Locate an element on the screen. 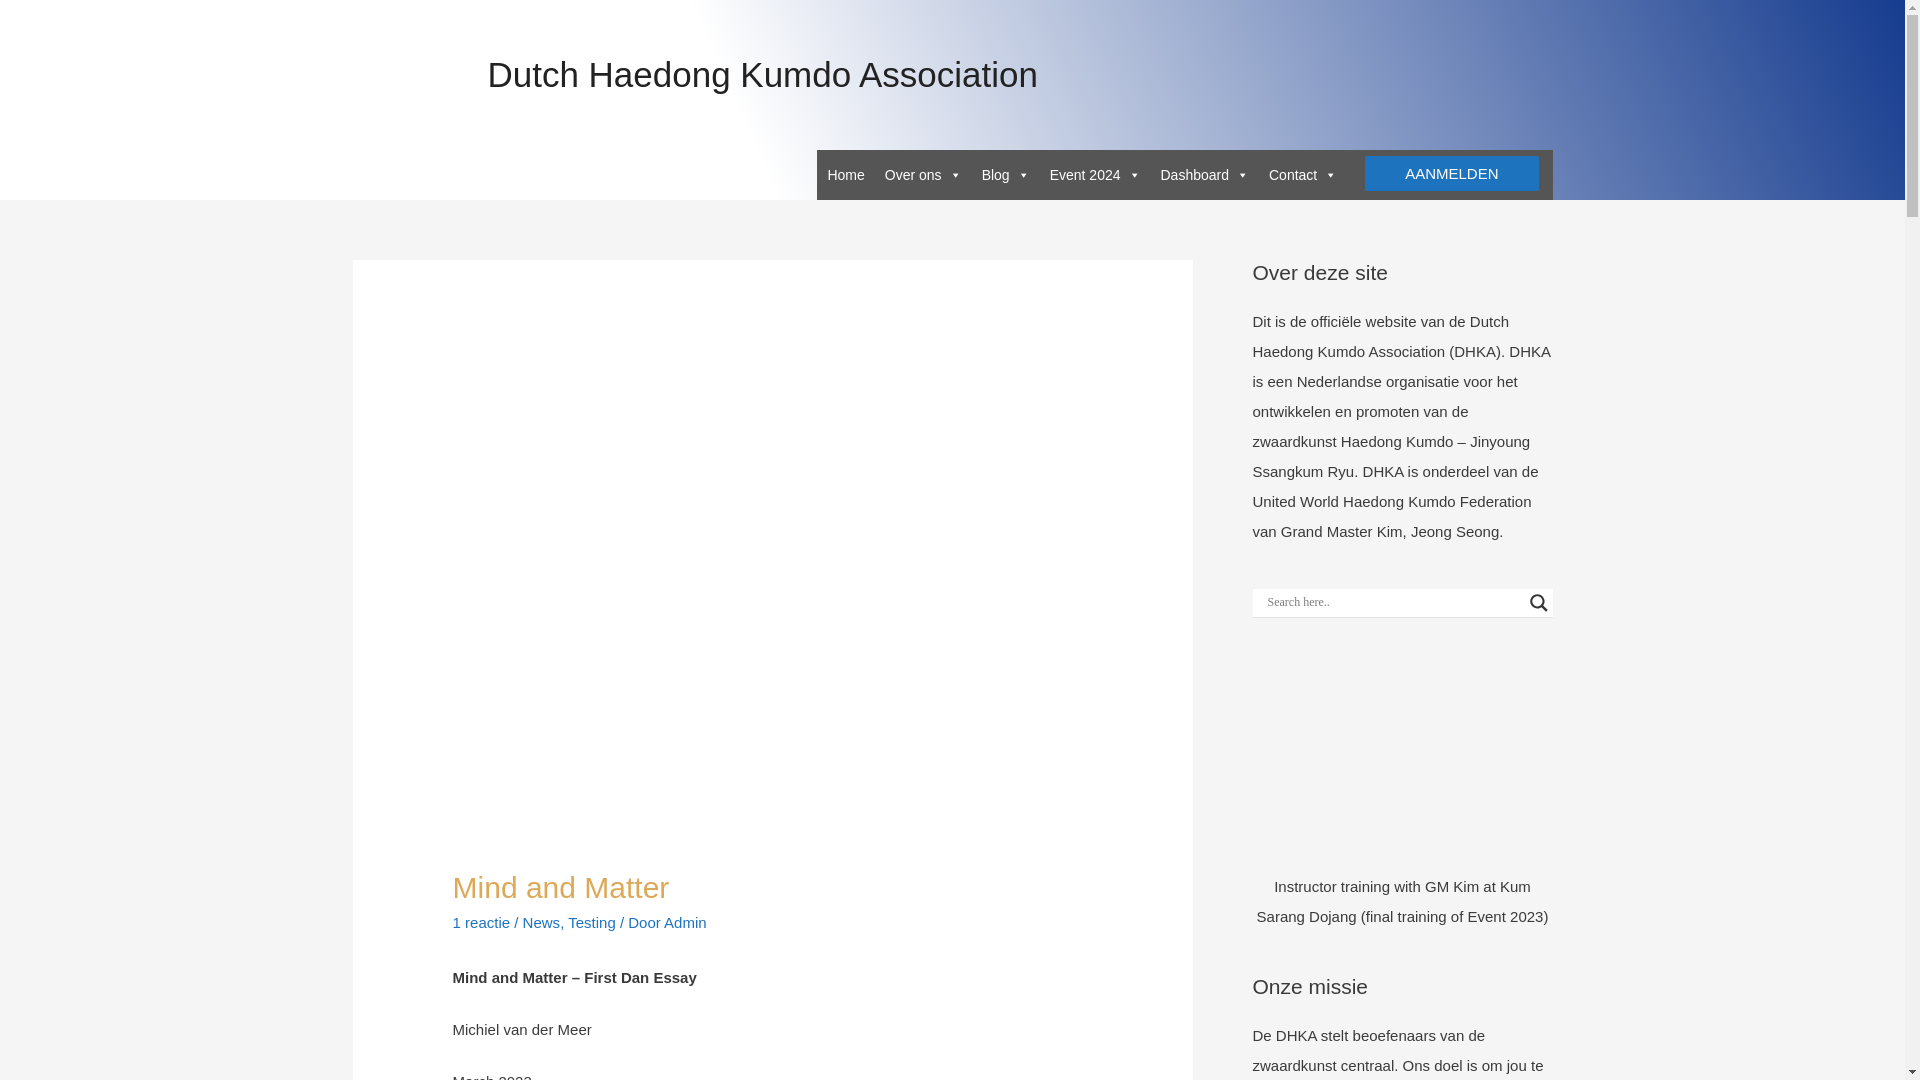  Dashboard is located at coordinates (1204, 174).